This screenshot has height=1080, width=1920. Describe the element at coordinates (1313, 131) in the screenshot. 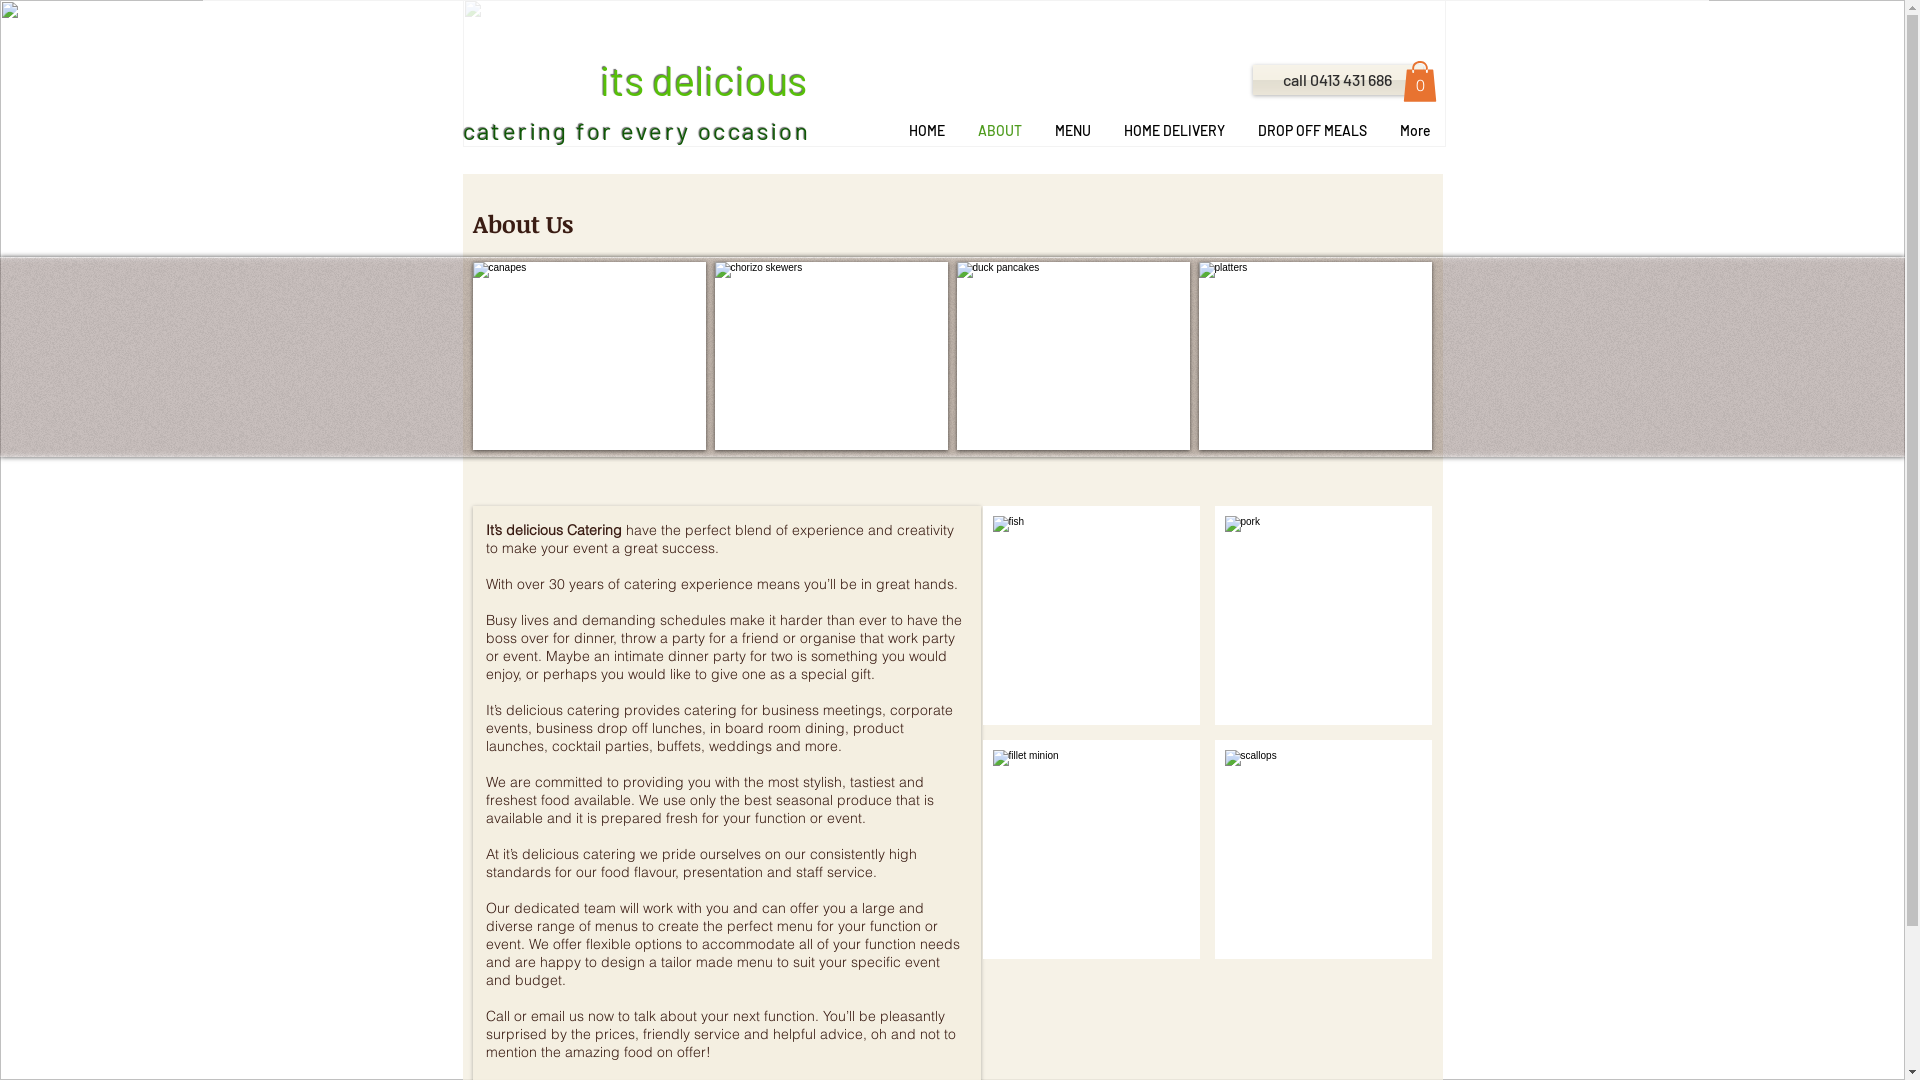

I see `DROP OFF MEALS` at that location.